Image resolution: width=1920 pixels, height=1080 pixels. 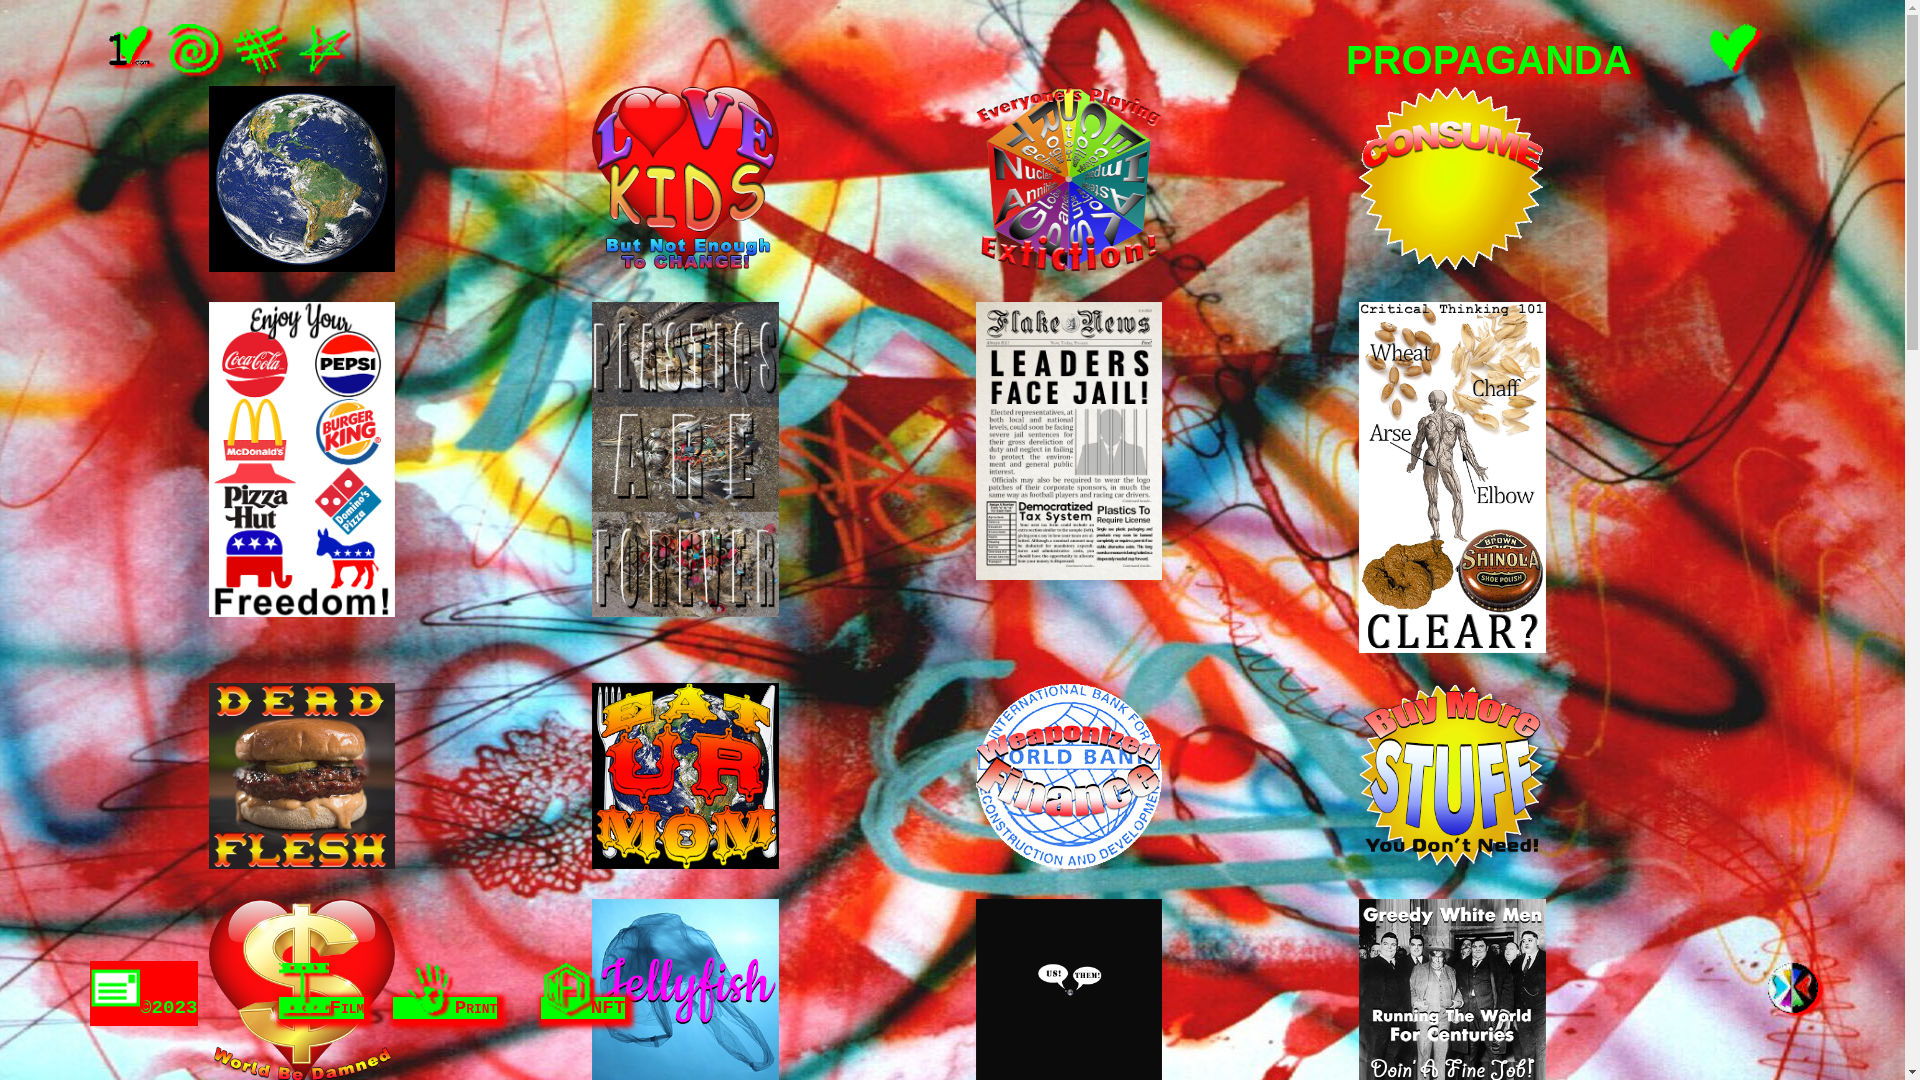 What do you see at coordinates (584, 994) in the screenshot?
I see `NFT` at bounding box center [584, 994].